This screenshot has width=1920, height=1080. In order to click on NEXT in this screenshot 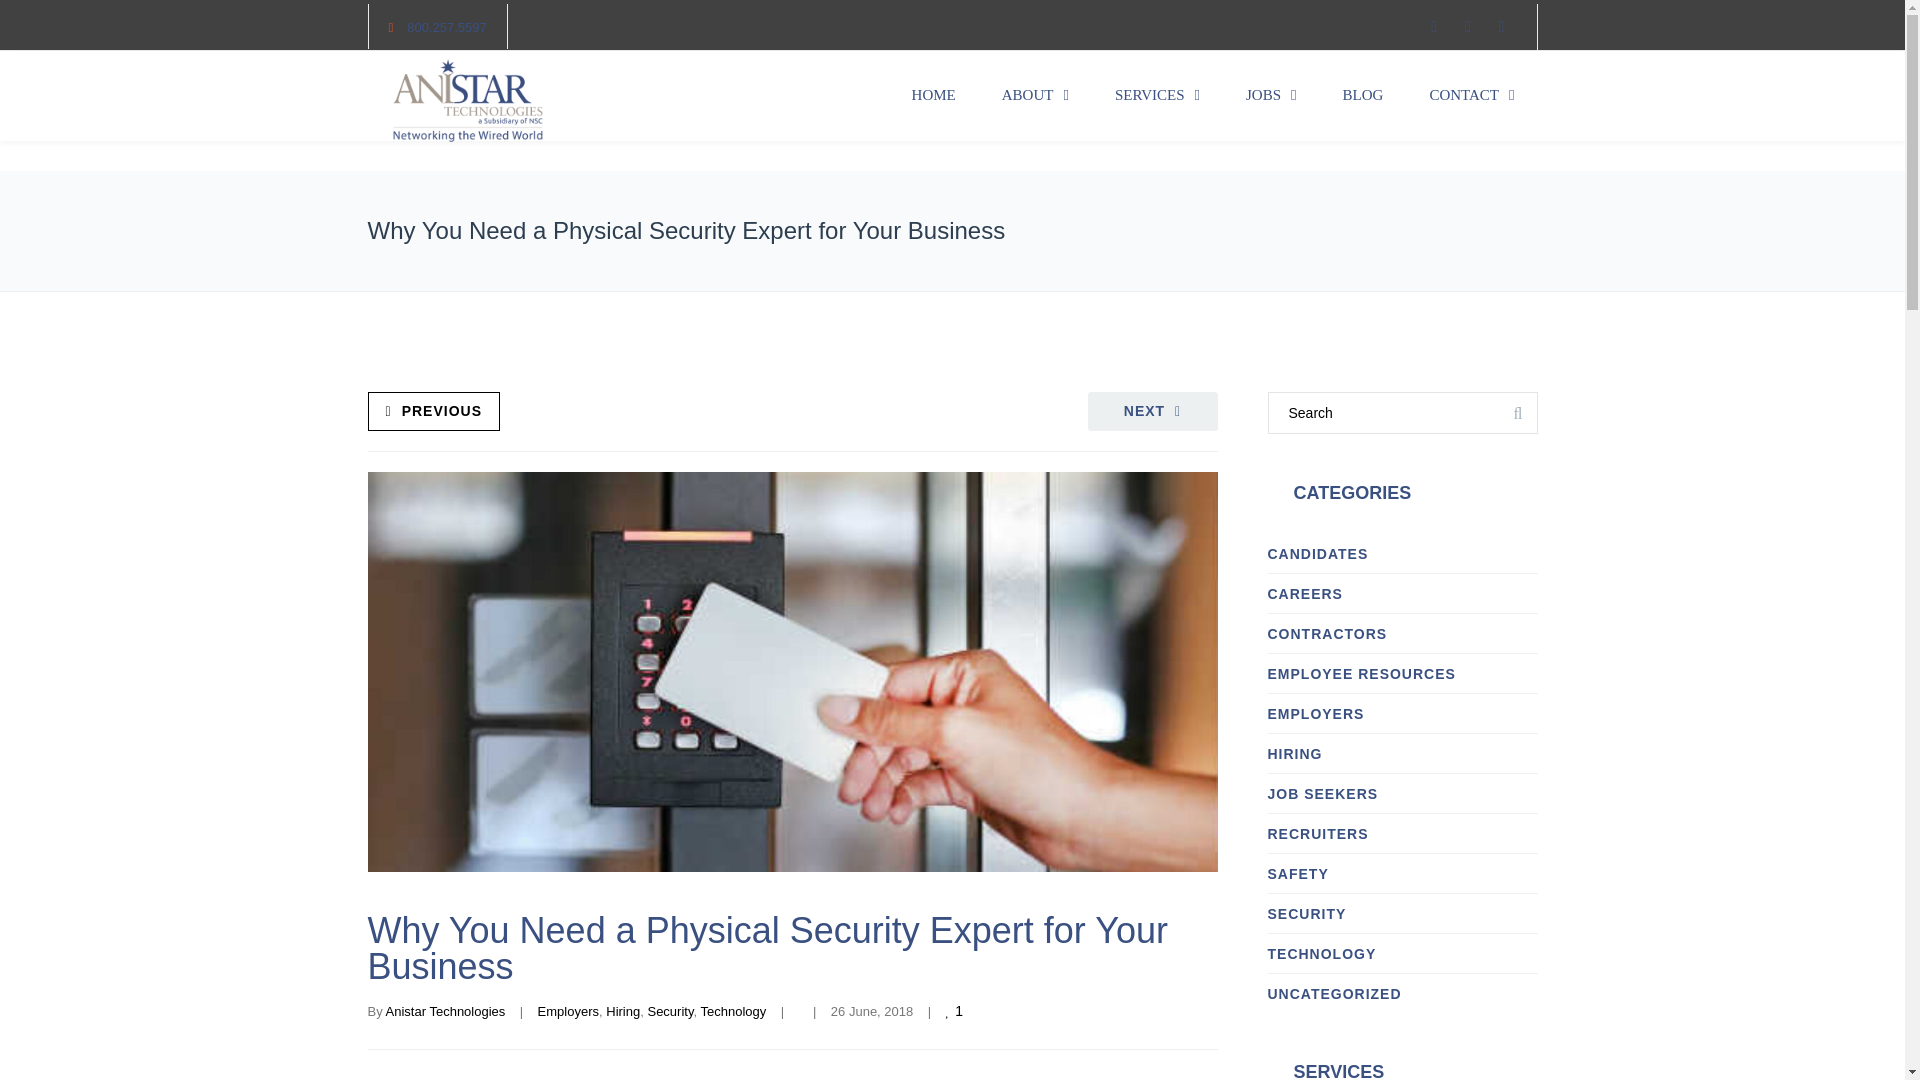, I will do `click(1152, 411)`.